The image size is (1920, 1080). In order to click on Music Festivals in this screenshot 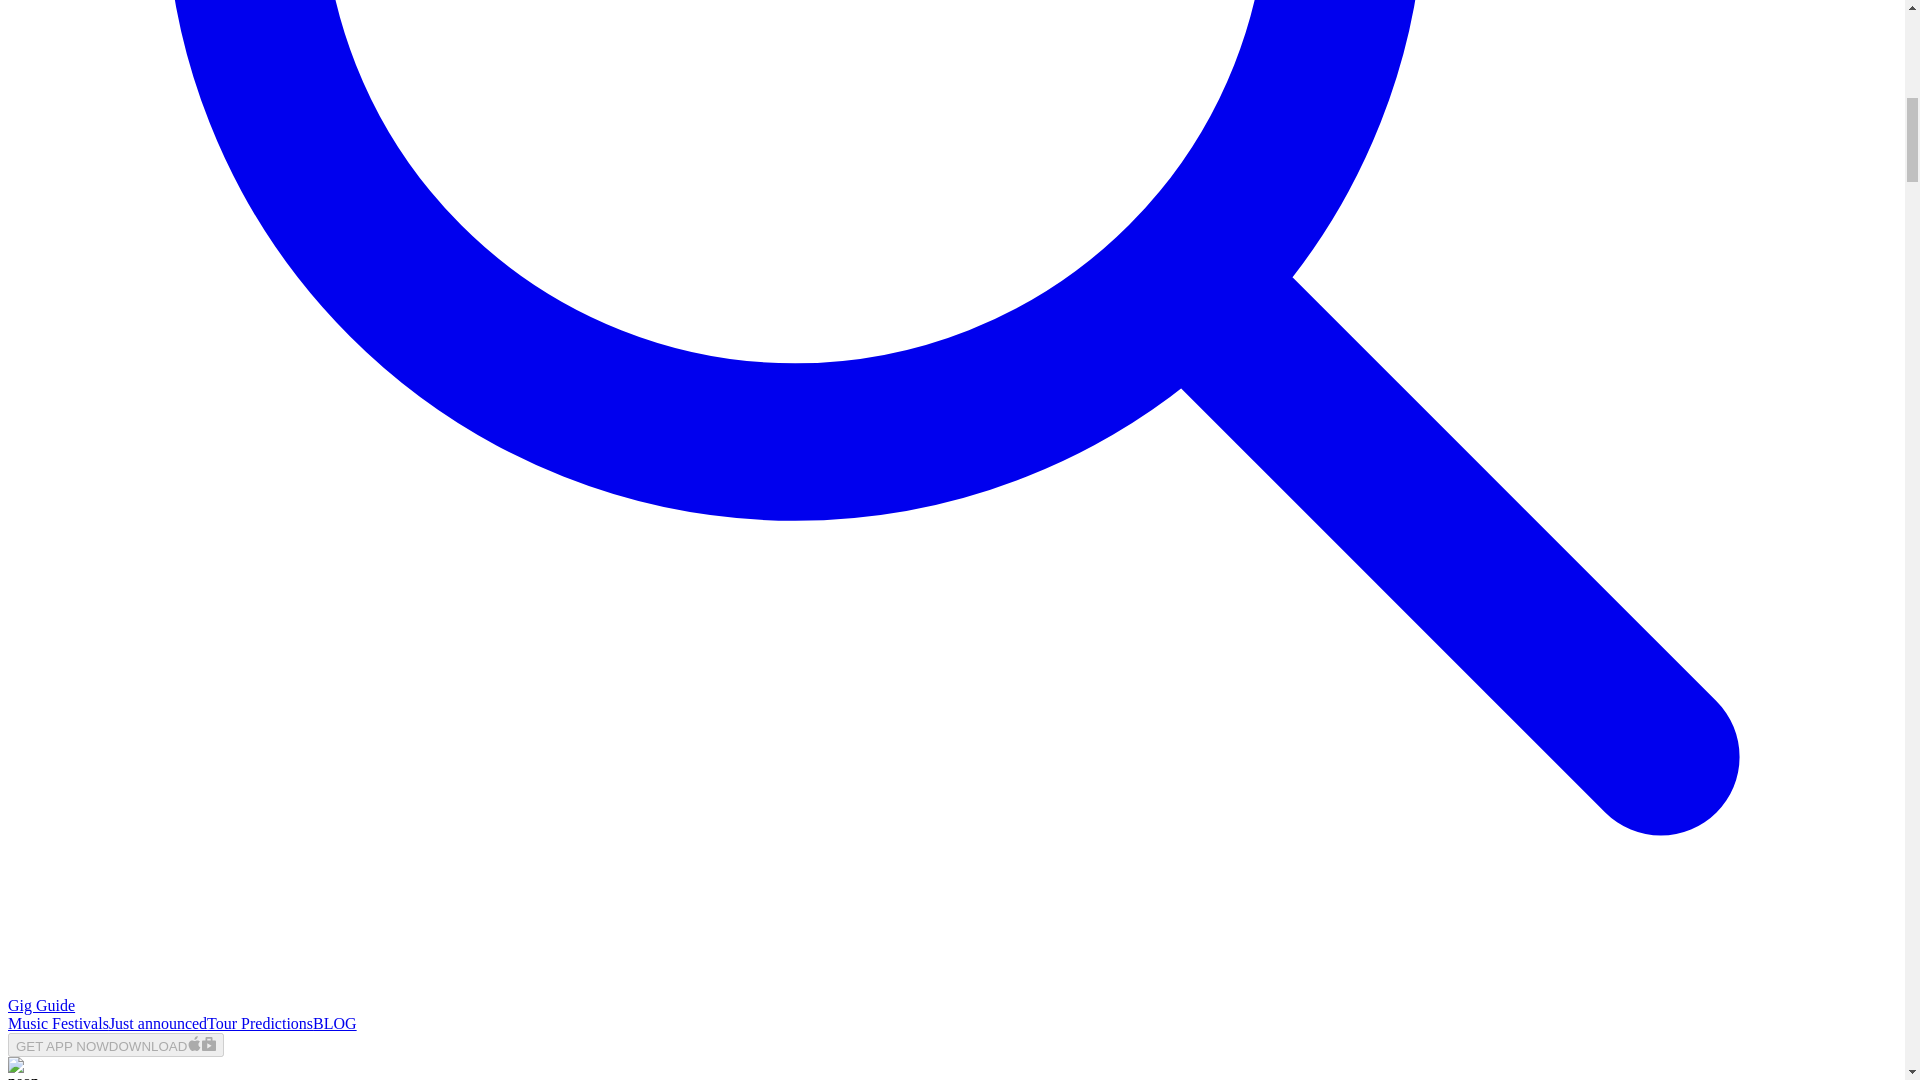, I will do `click(58, 1024)`.